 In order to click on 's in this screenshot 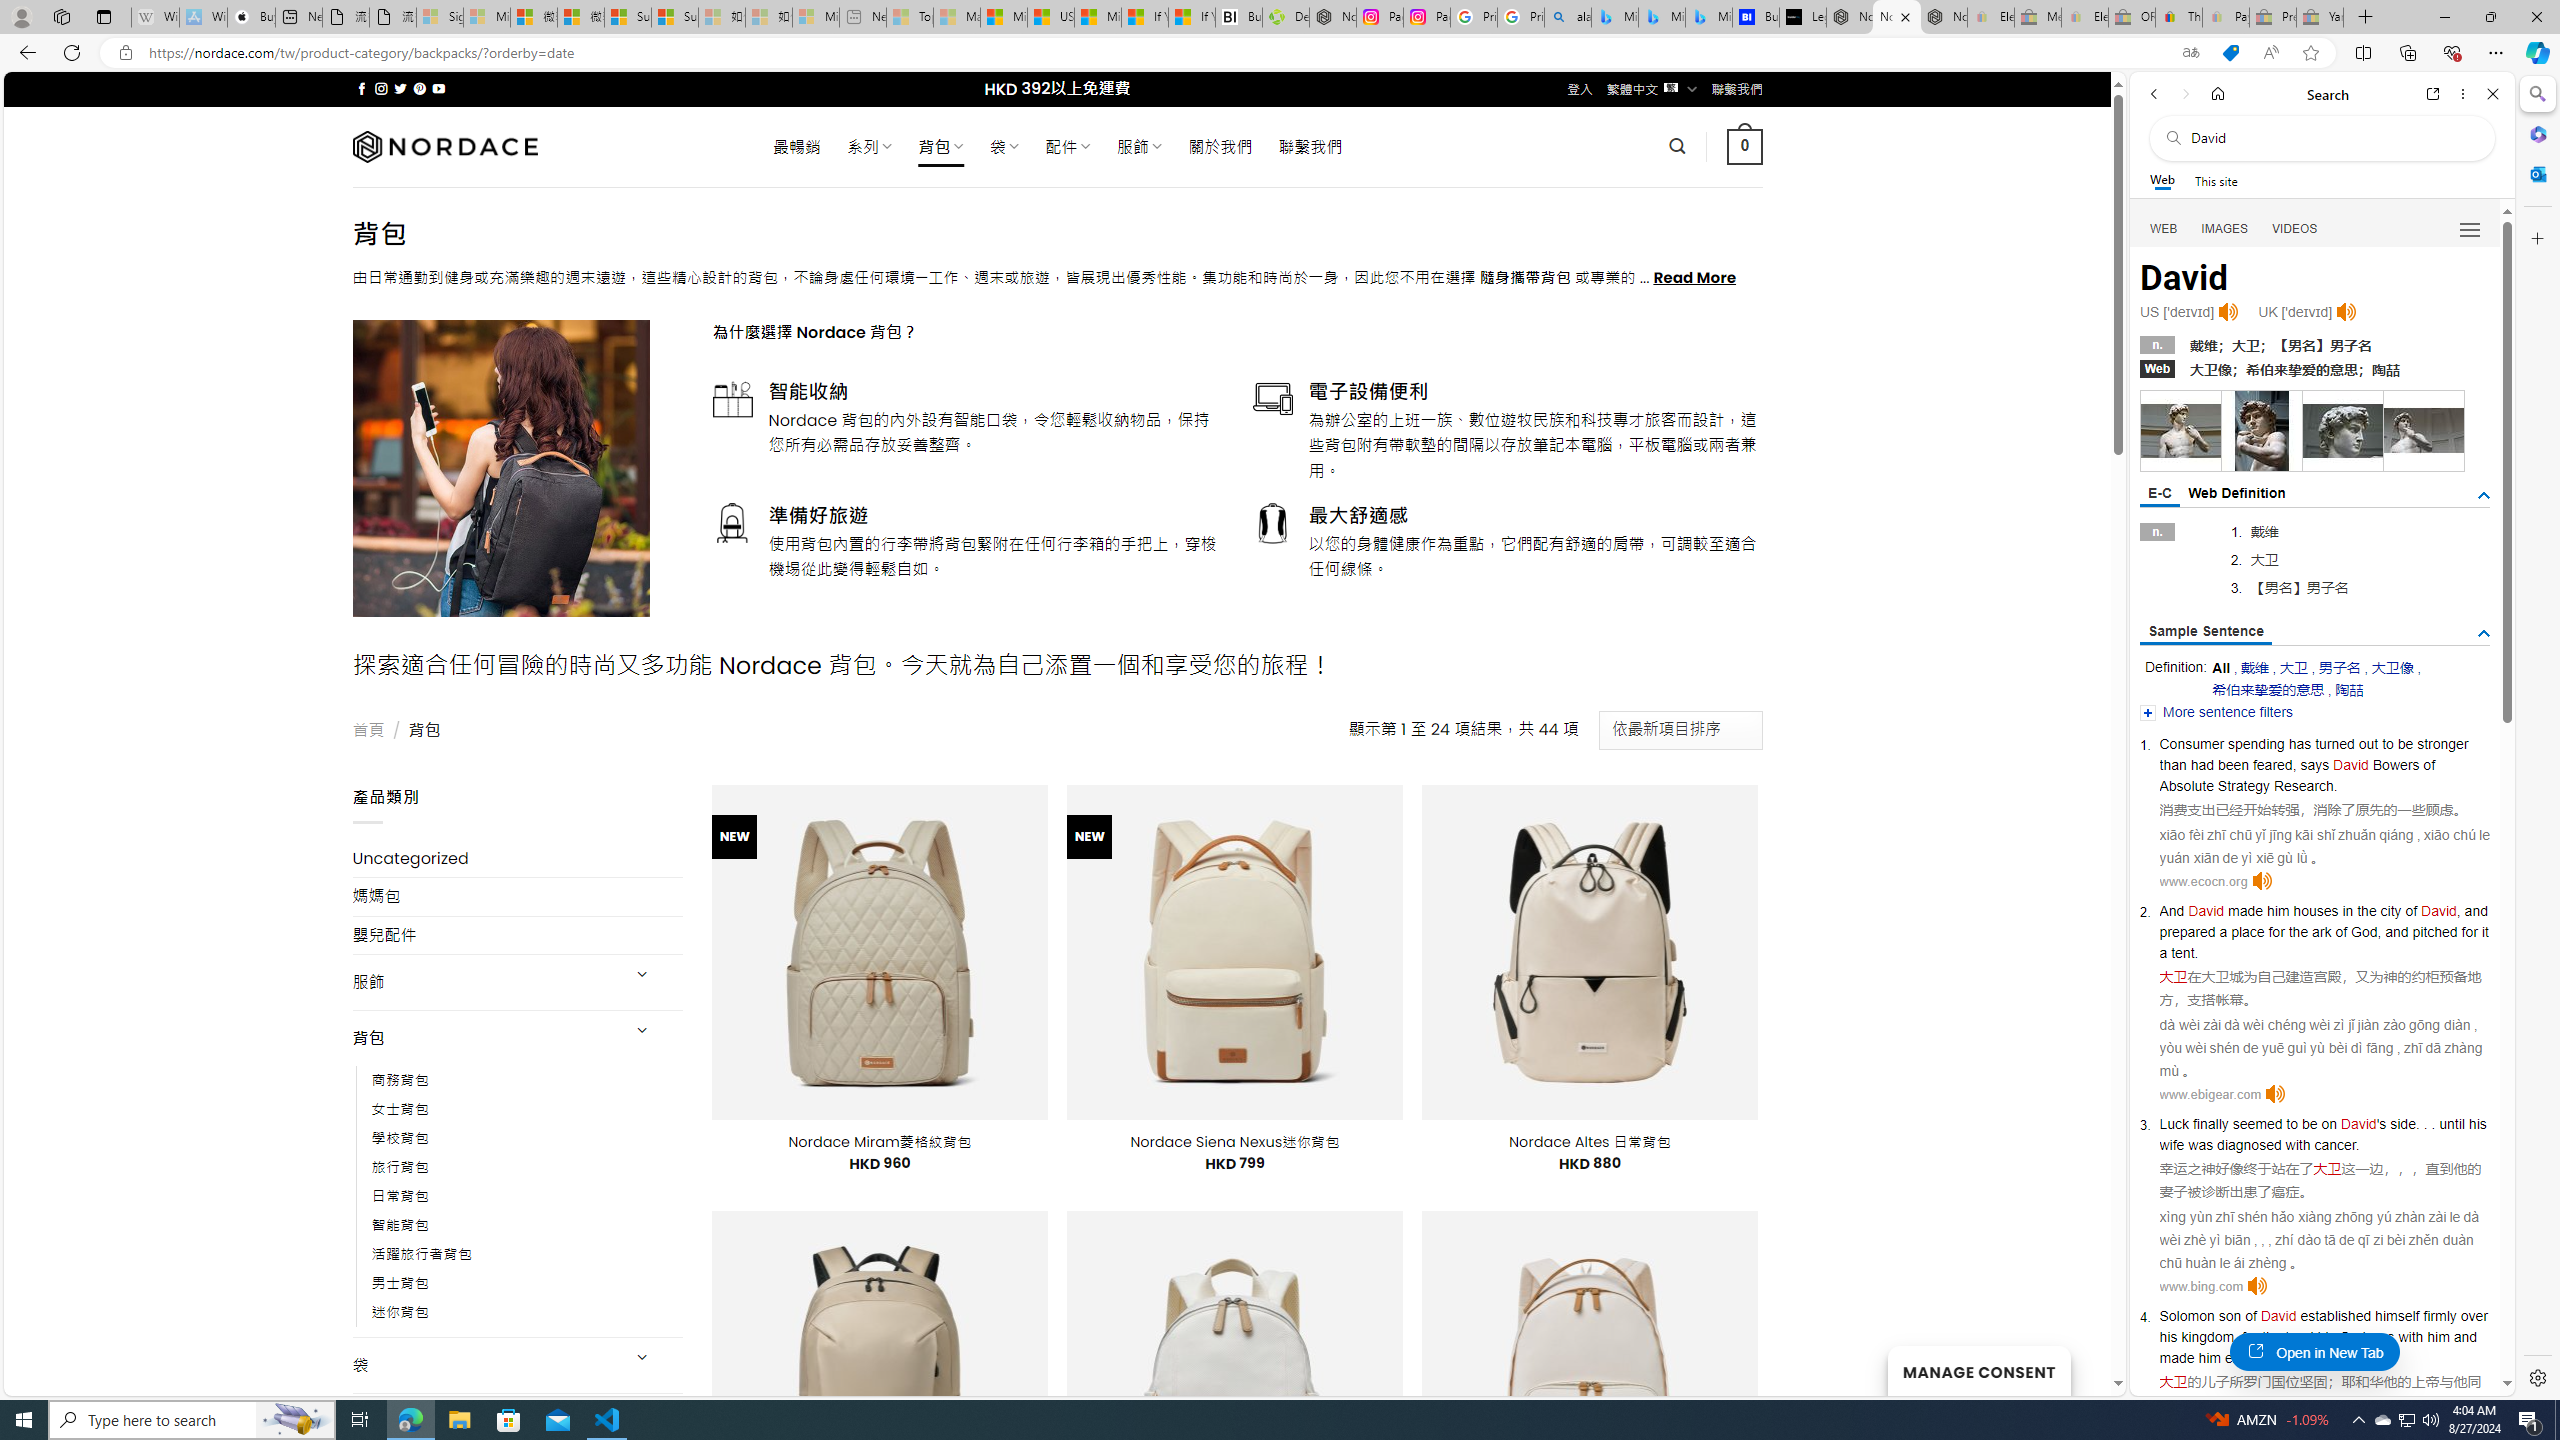, I will do `click(2380, 1124)`.